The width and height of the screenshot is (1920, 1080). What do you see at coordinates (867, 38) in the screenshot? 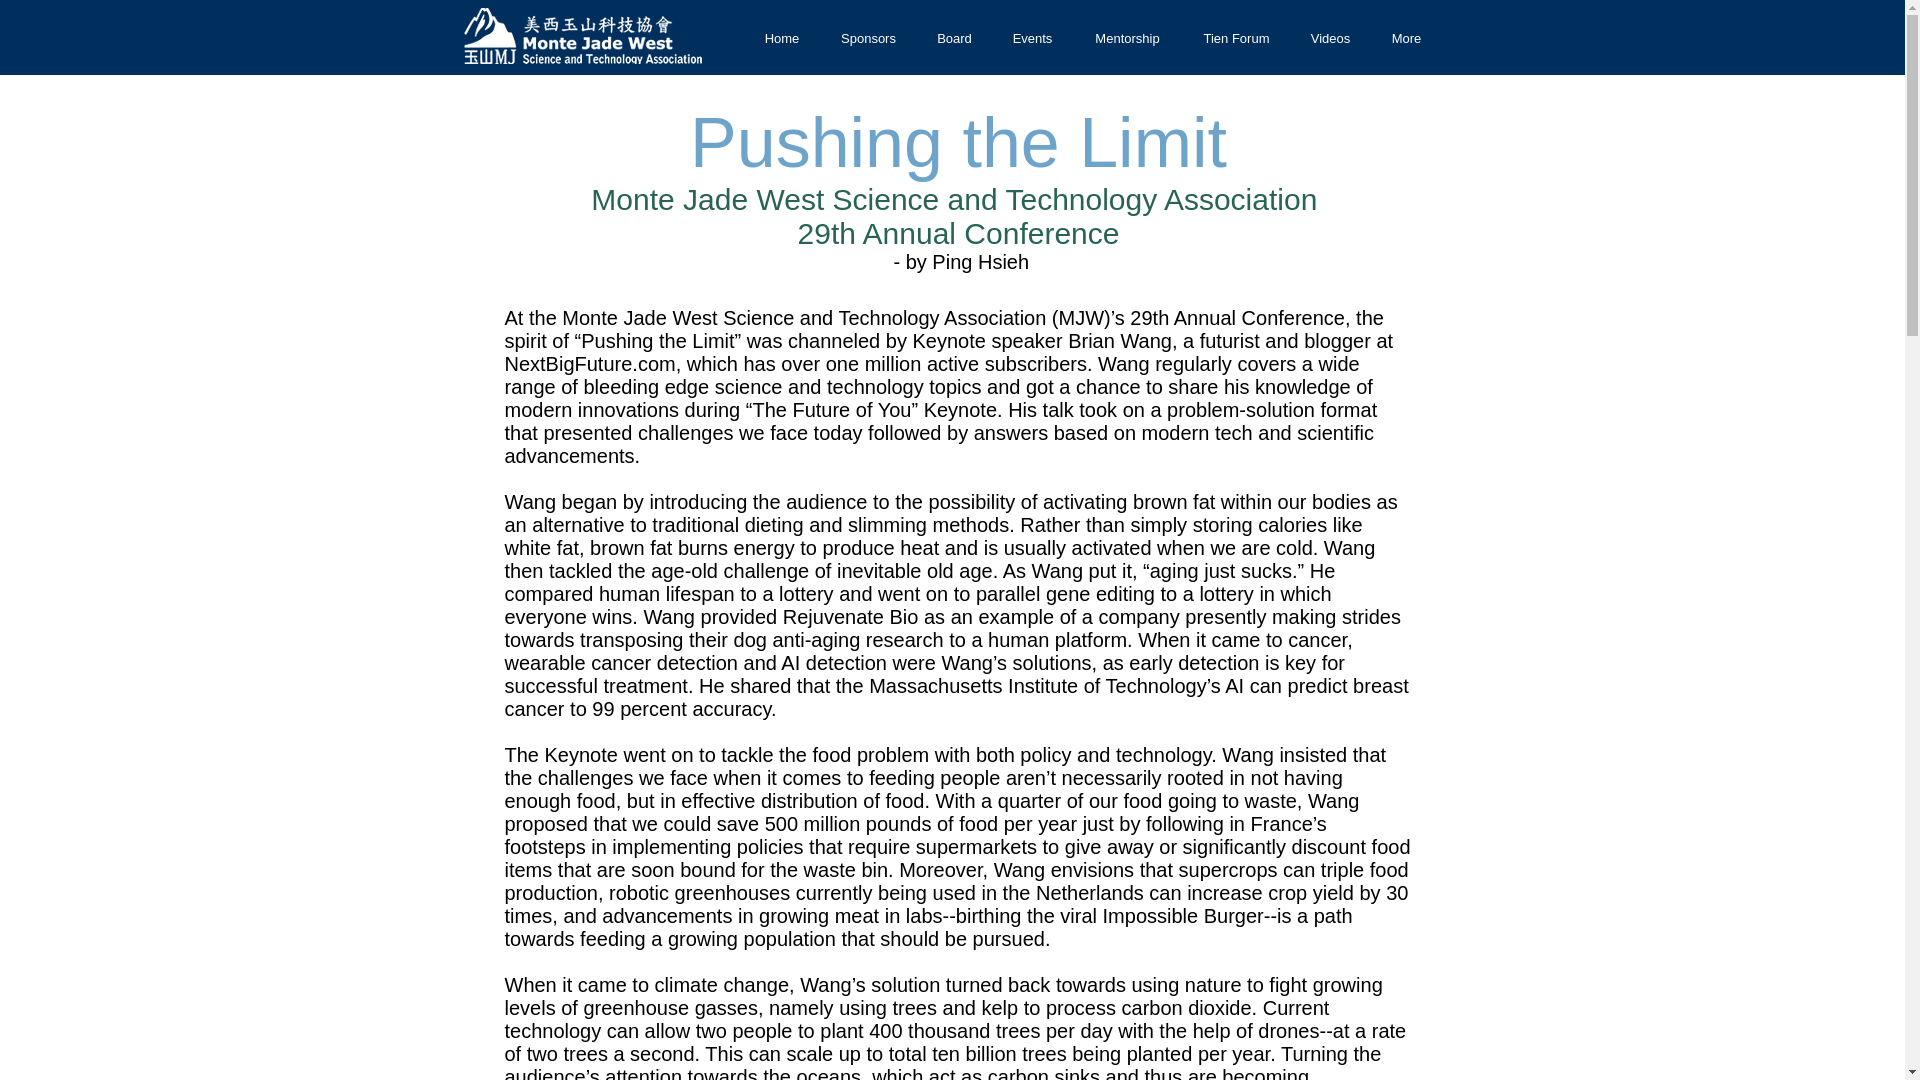
I see `Sponsors` at bounding box center [867, 38].